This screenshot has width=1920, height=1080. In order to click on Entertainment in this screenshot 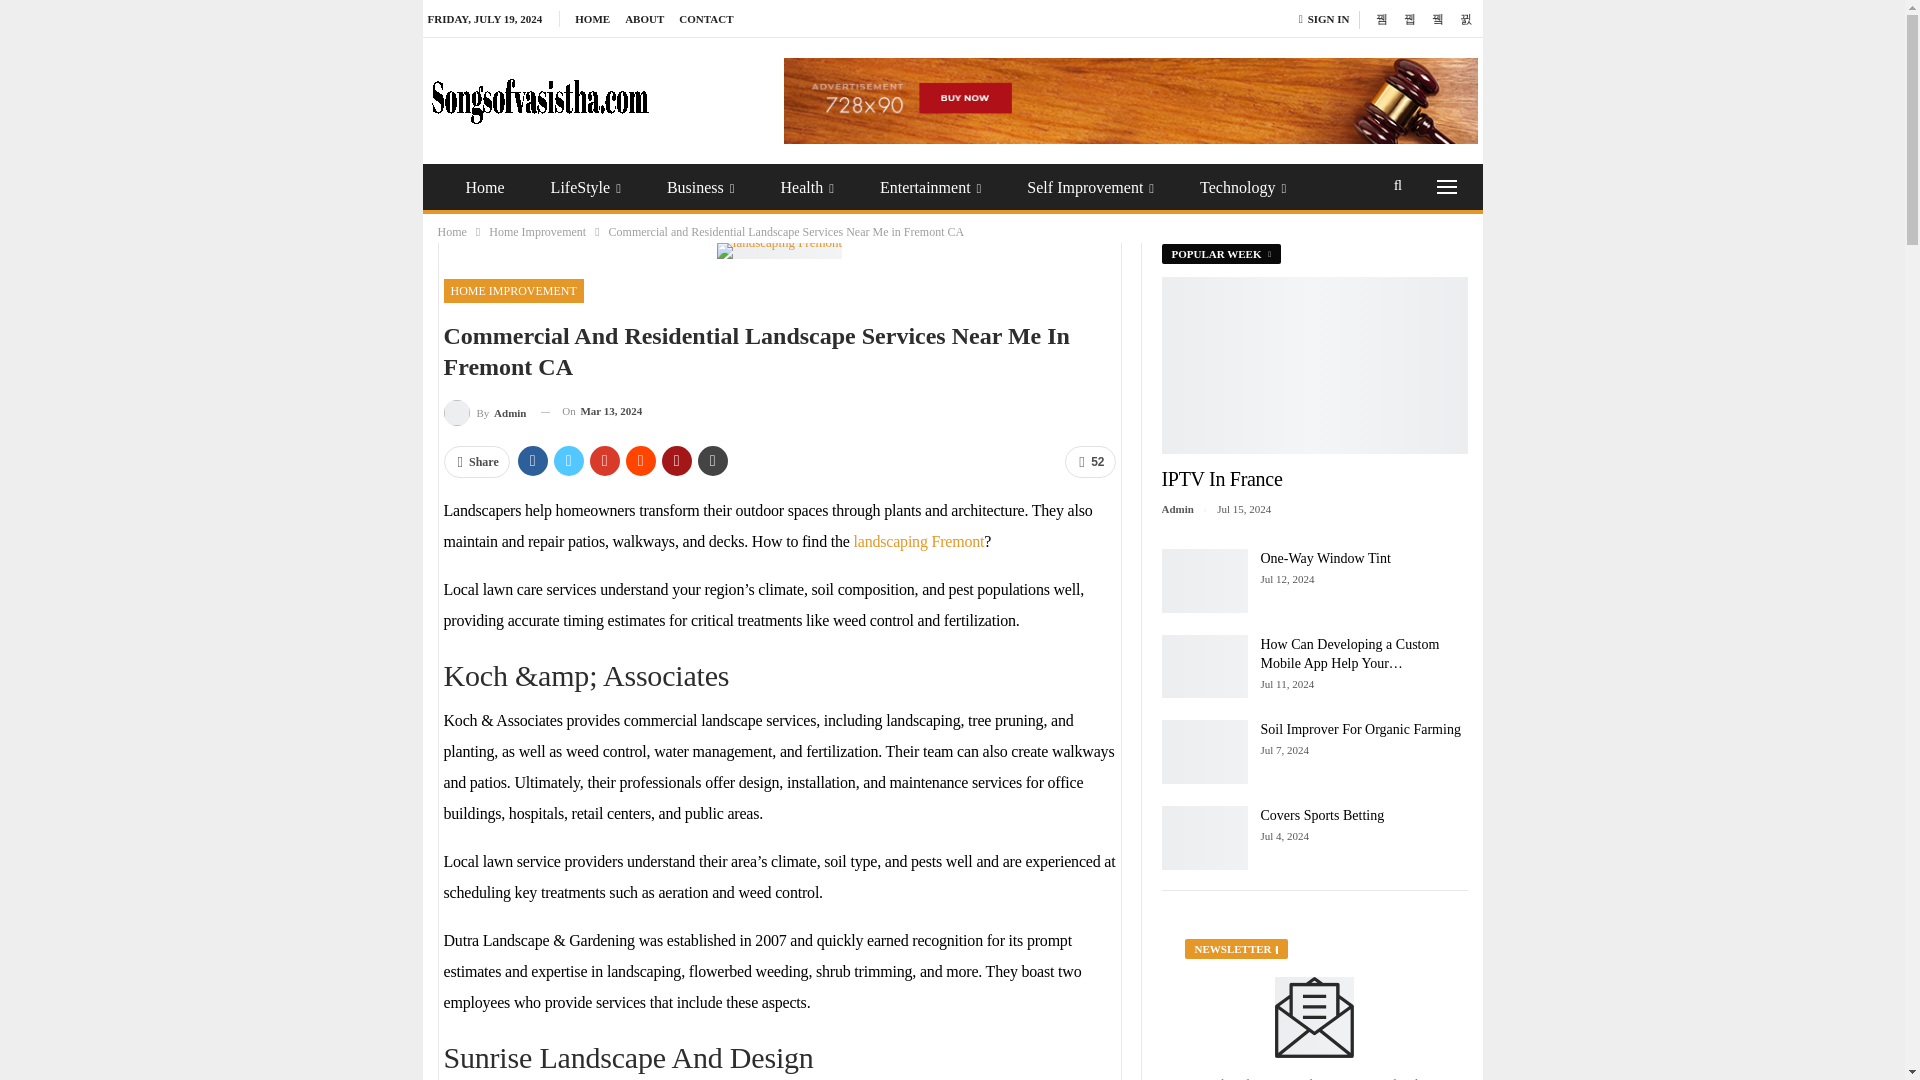, I will do `click(930, 188)`.